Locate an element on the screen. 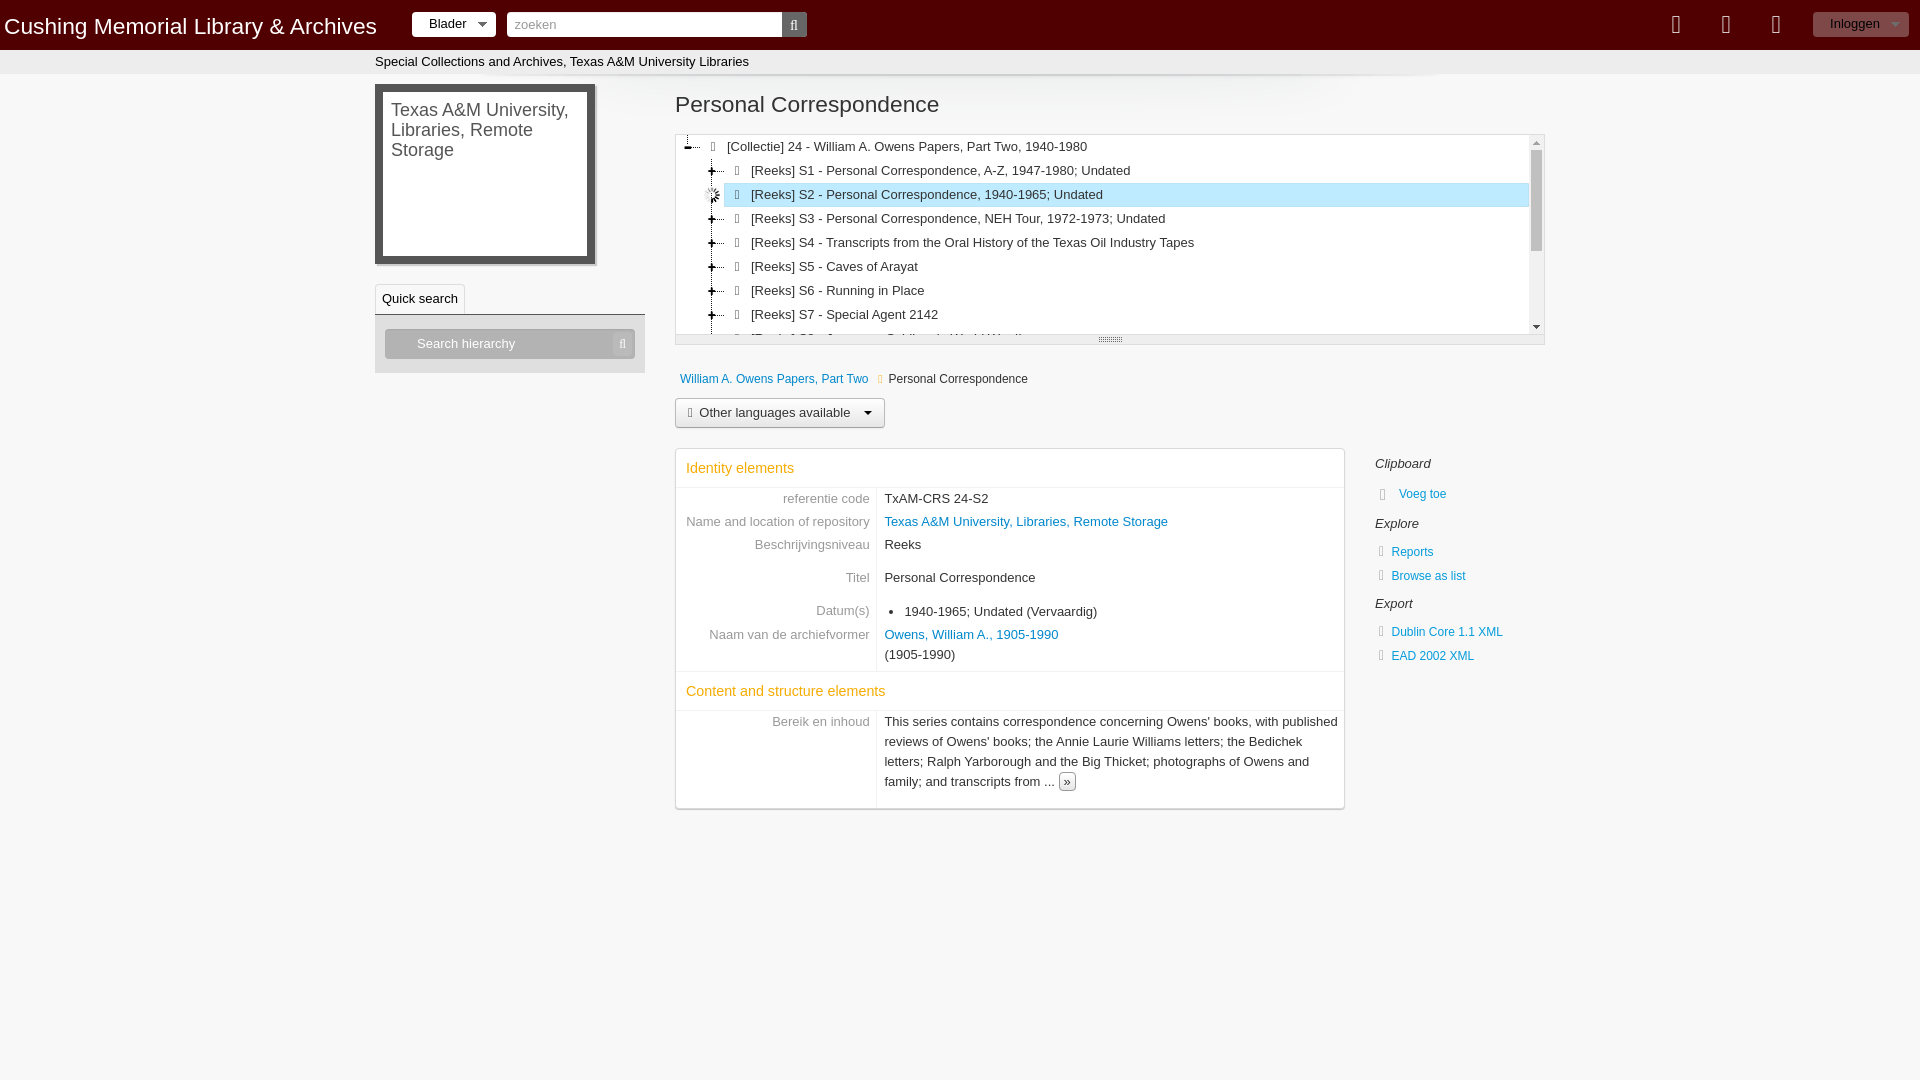 Image resolution: width=1920 pixels, height=1080 pixels. Quick links is located at coordinates (1776, 24).